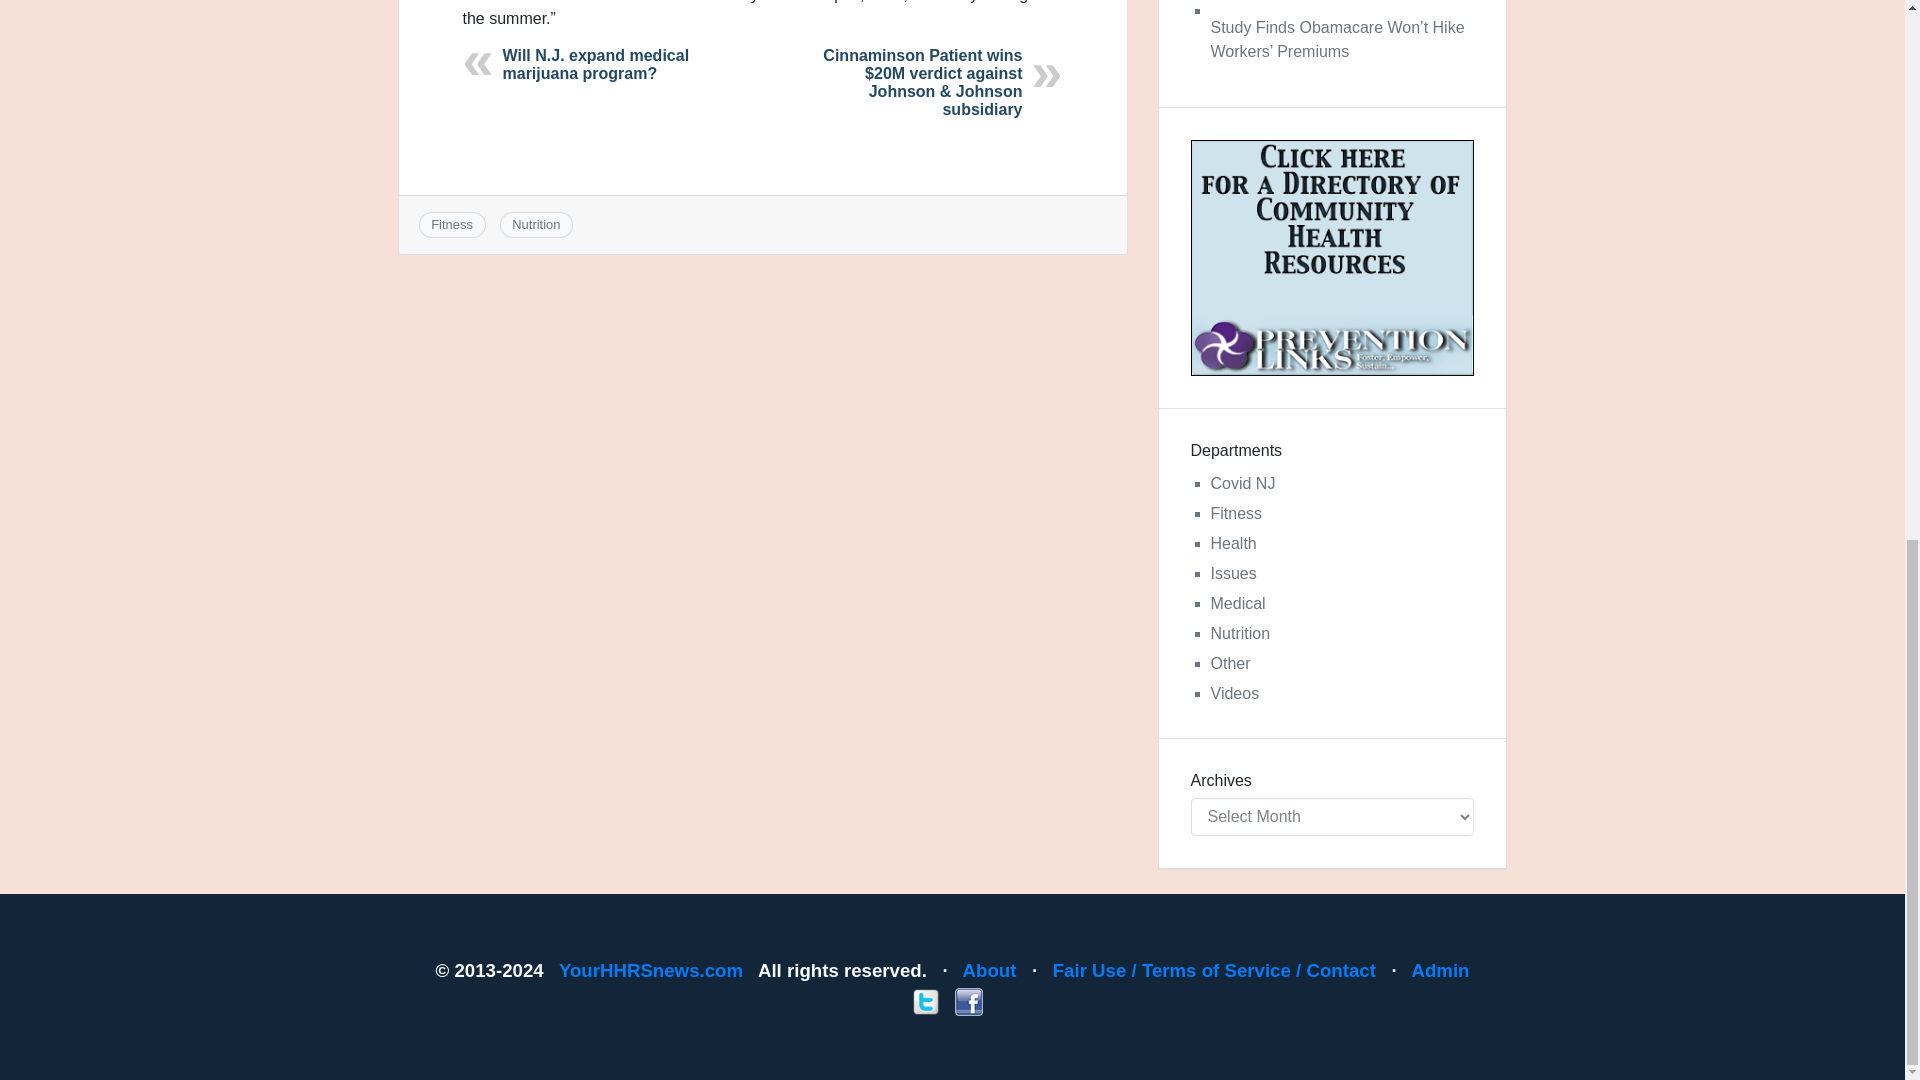 The width and height of the screenshot is (1920, 1080). Describe the element at coordinates (1232, 573) in the screenshot. I see `Issues` at that location.